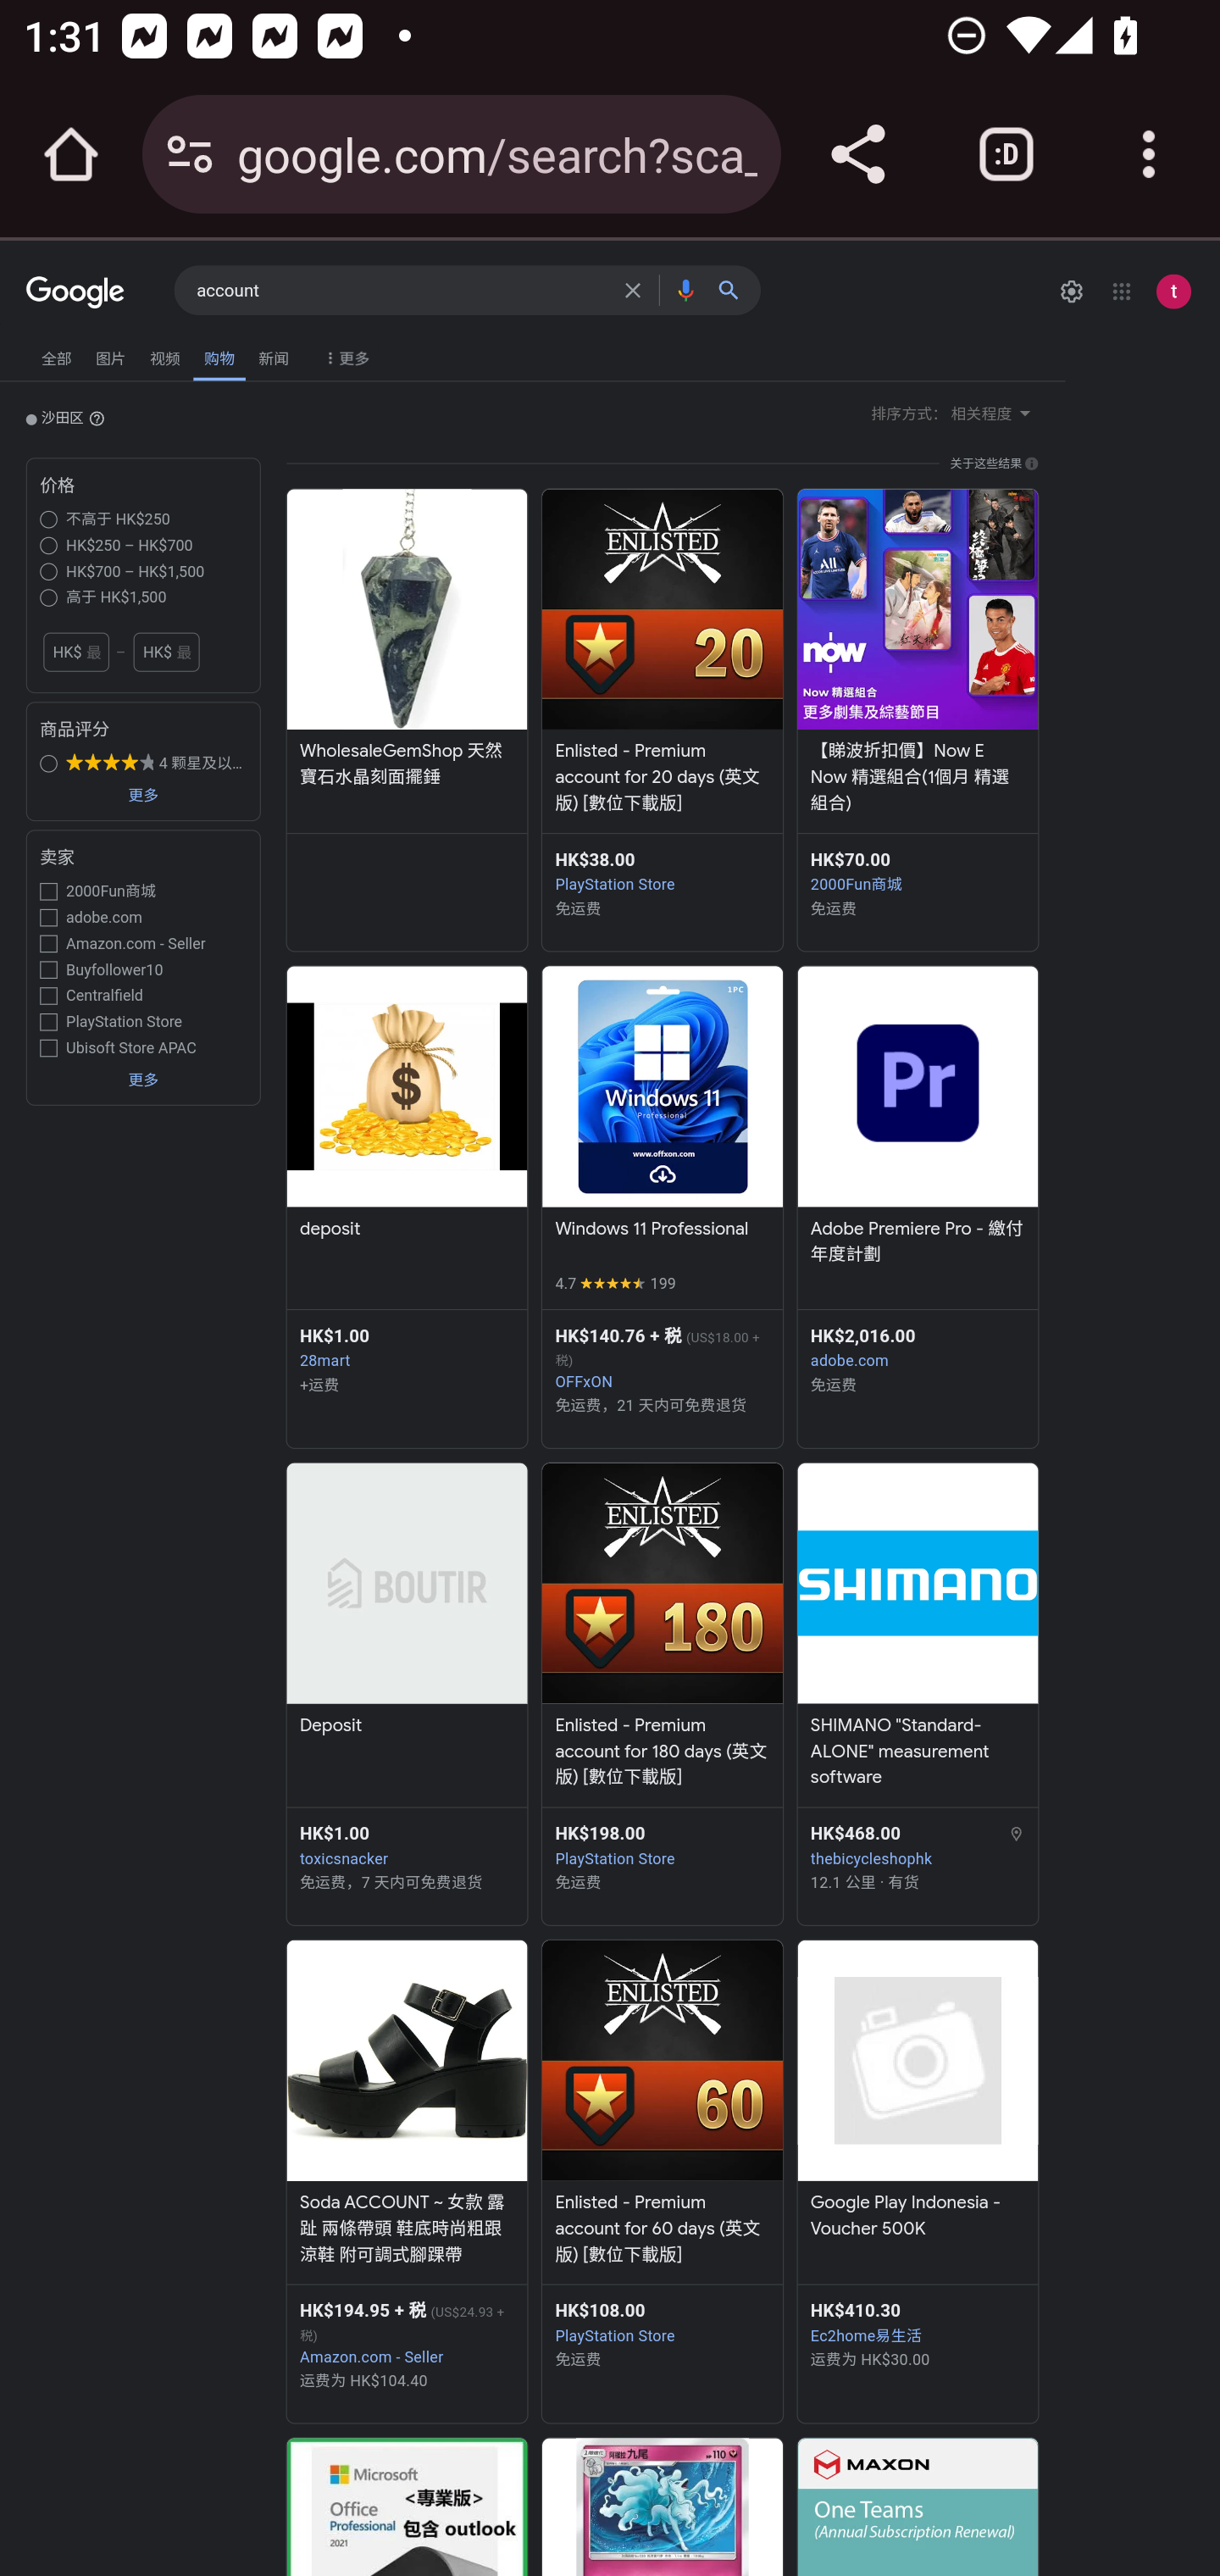 This screenshot has width=1220, height=2576. What do you see at coordinates (406, 1385) in the screenshot?
I see `+运费 . 在新窗口中访问28mart的网站 +运费 . 在新窗口中访问28mart的网站` at bounding box center [406, 1385].